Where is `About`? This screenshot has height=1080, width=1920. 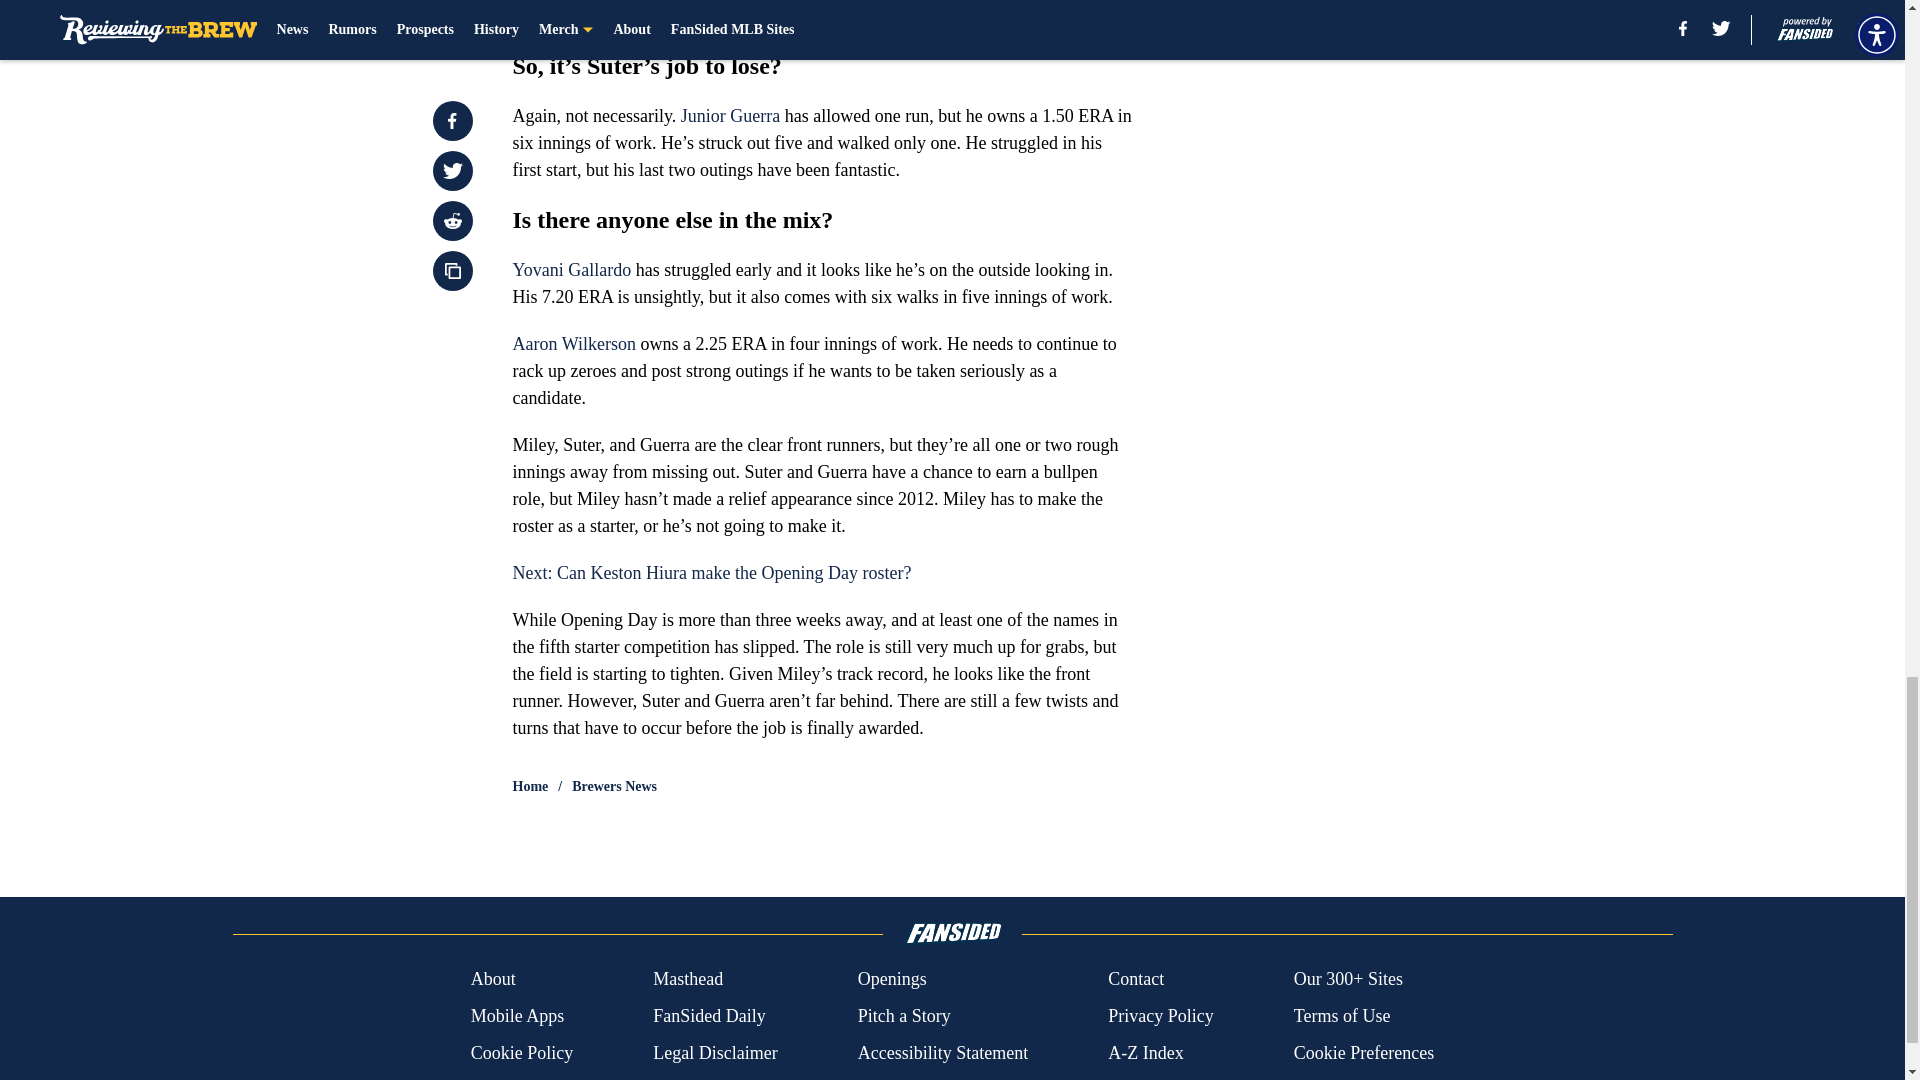 About is located at coordinates (493, 978).